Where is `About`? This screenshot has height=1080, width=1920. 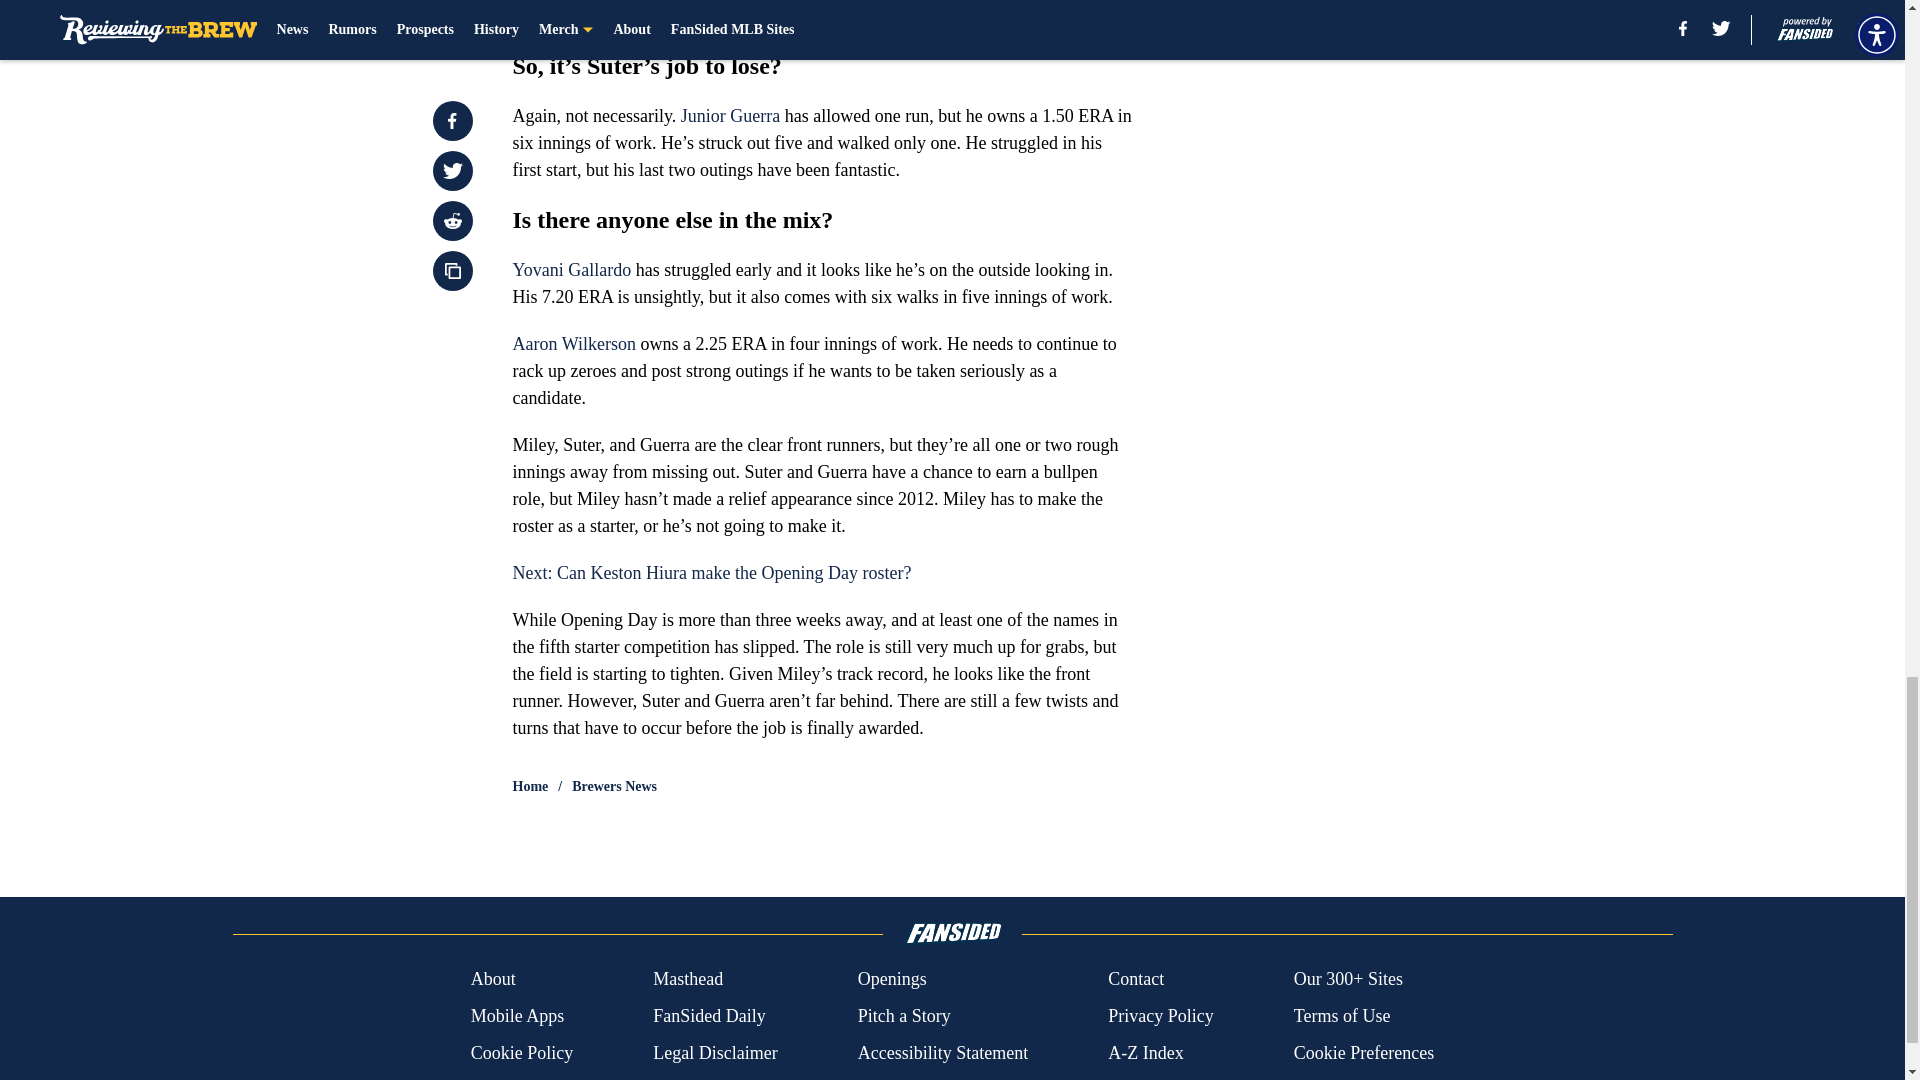 About is located at coordinates (493, 978).